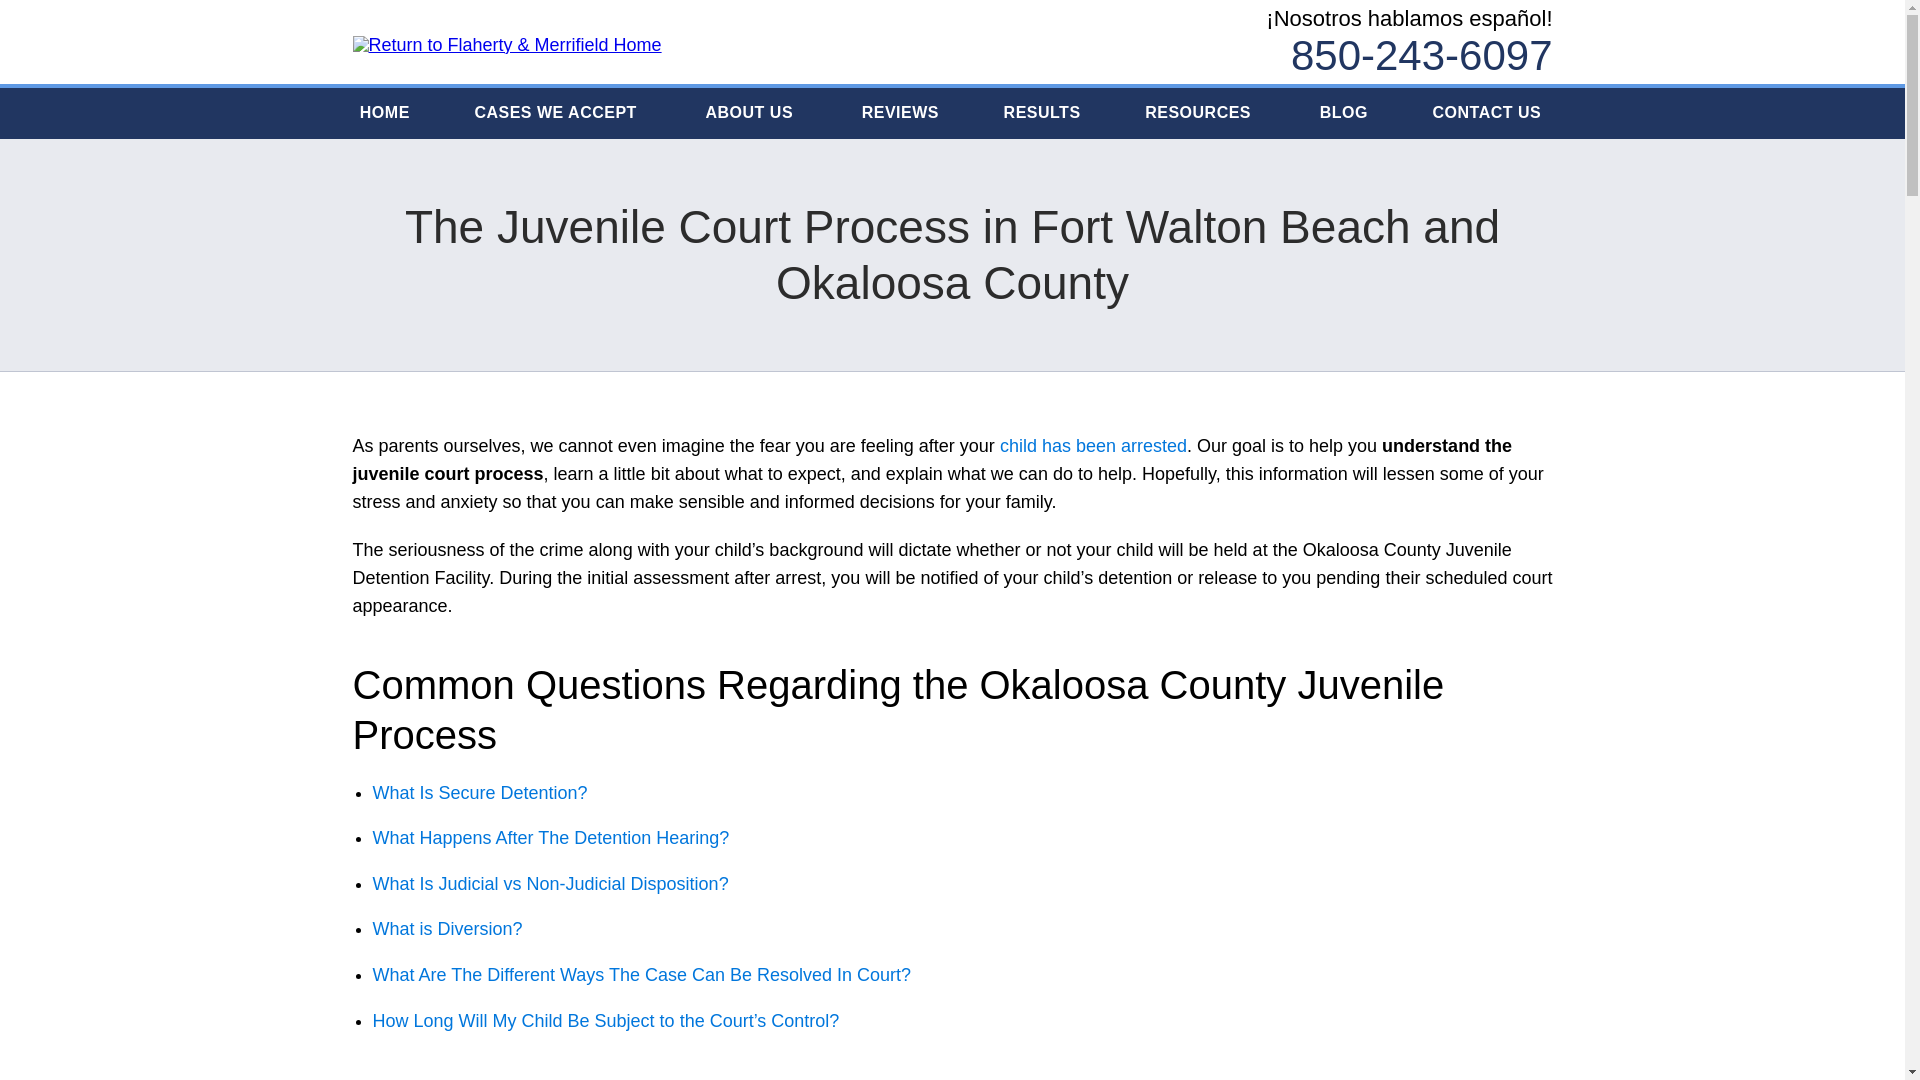 The image size is (1920, 1080). Describe the element at coordinates (1488, 113) in the screenshot. I see `CONTACT US` at that location.